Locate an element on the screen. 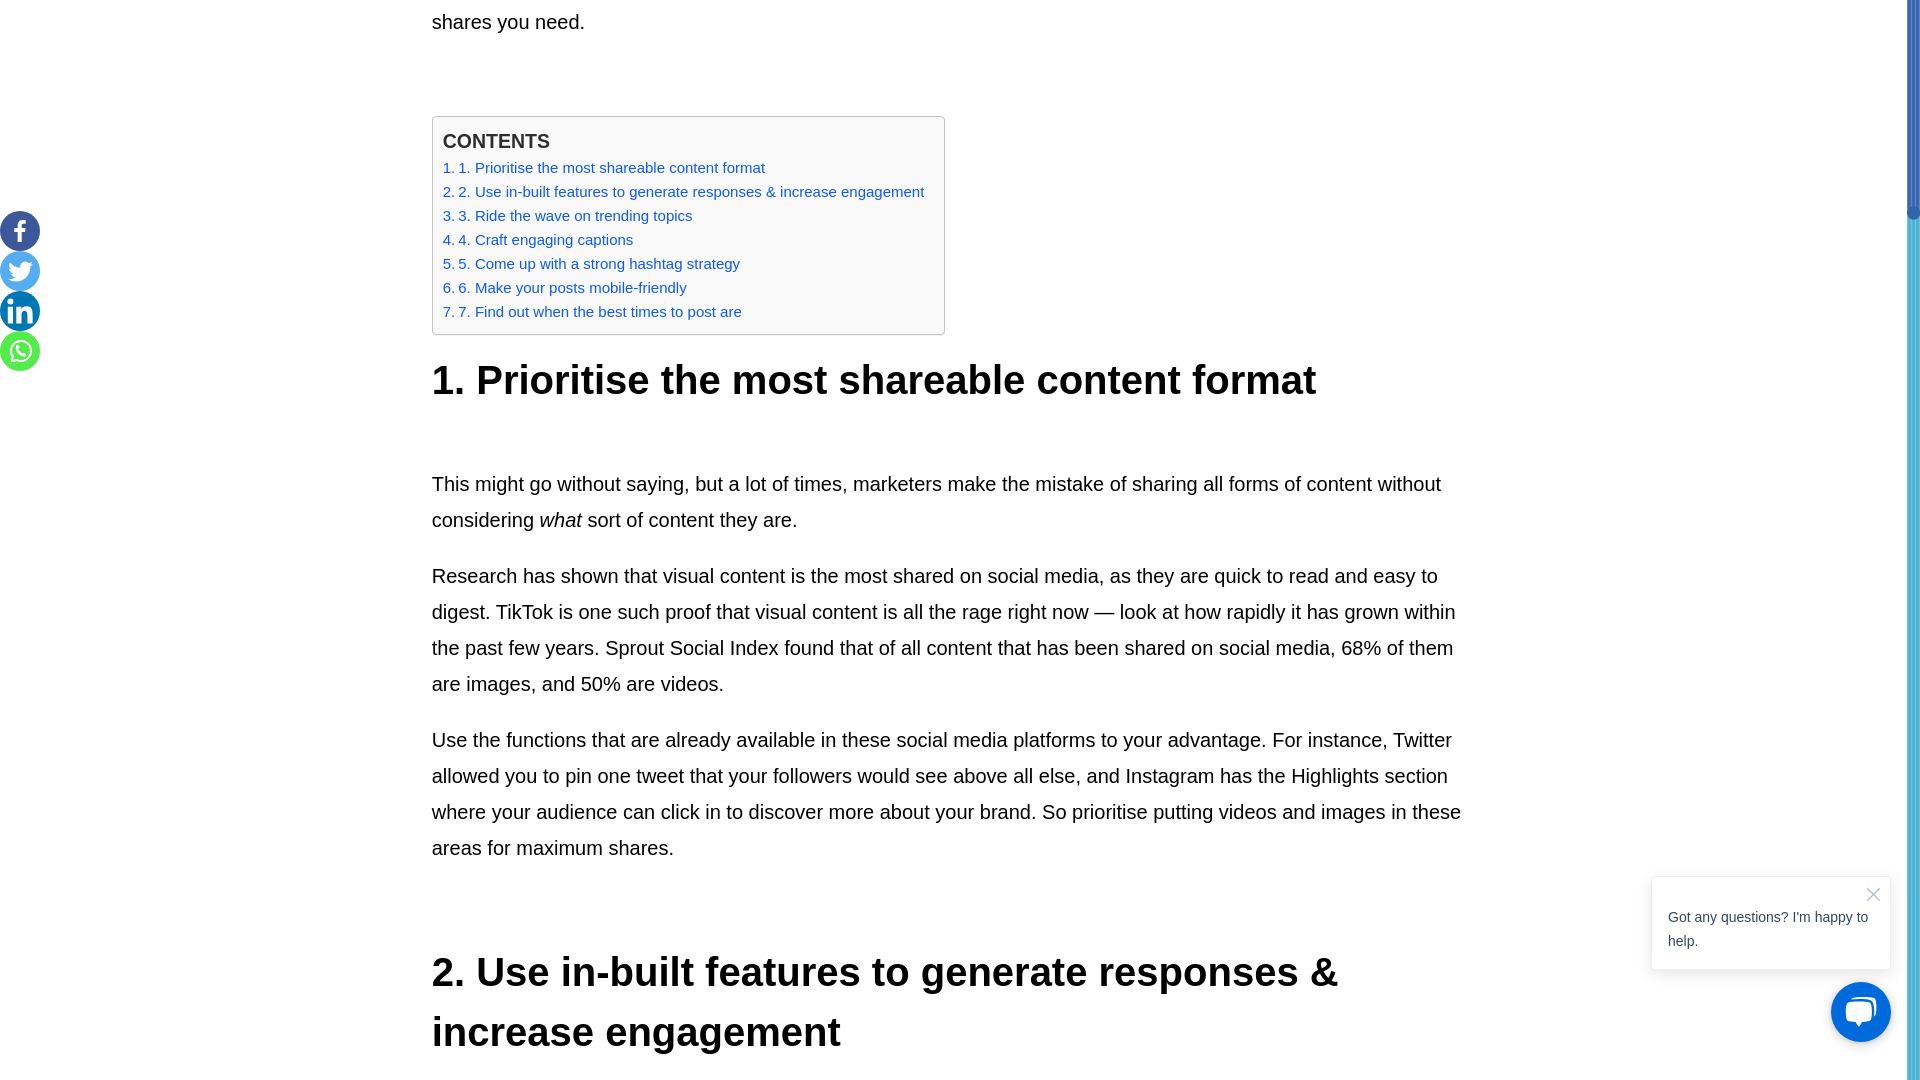 The width and height of the screenshot is (1920, 1080). 3. Ride the wave on trending topics is located at coordinates (568, 216).